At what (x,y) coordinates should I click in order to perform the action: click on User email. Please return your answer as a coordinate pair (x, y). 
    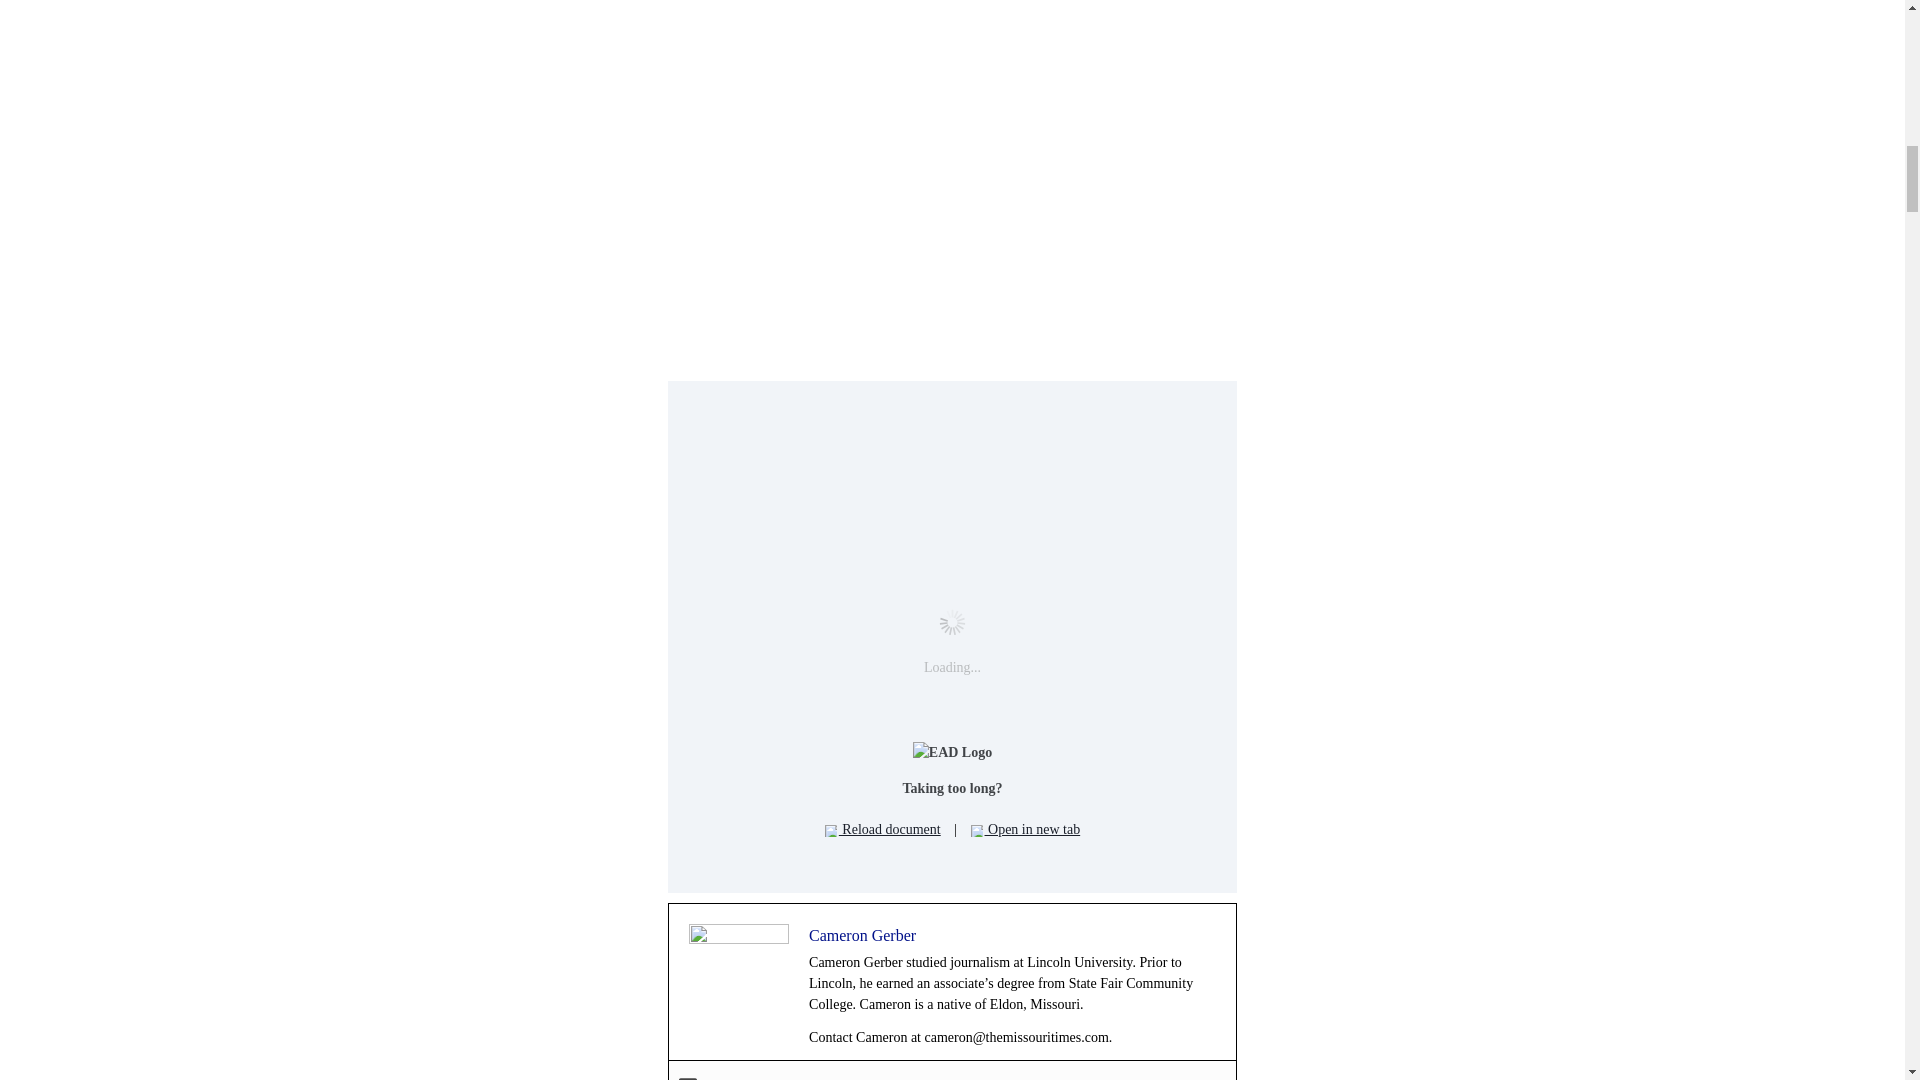
    Looking at the image, I should click on (688, 1078).